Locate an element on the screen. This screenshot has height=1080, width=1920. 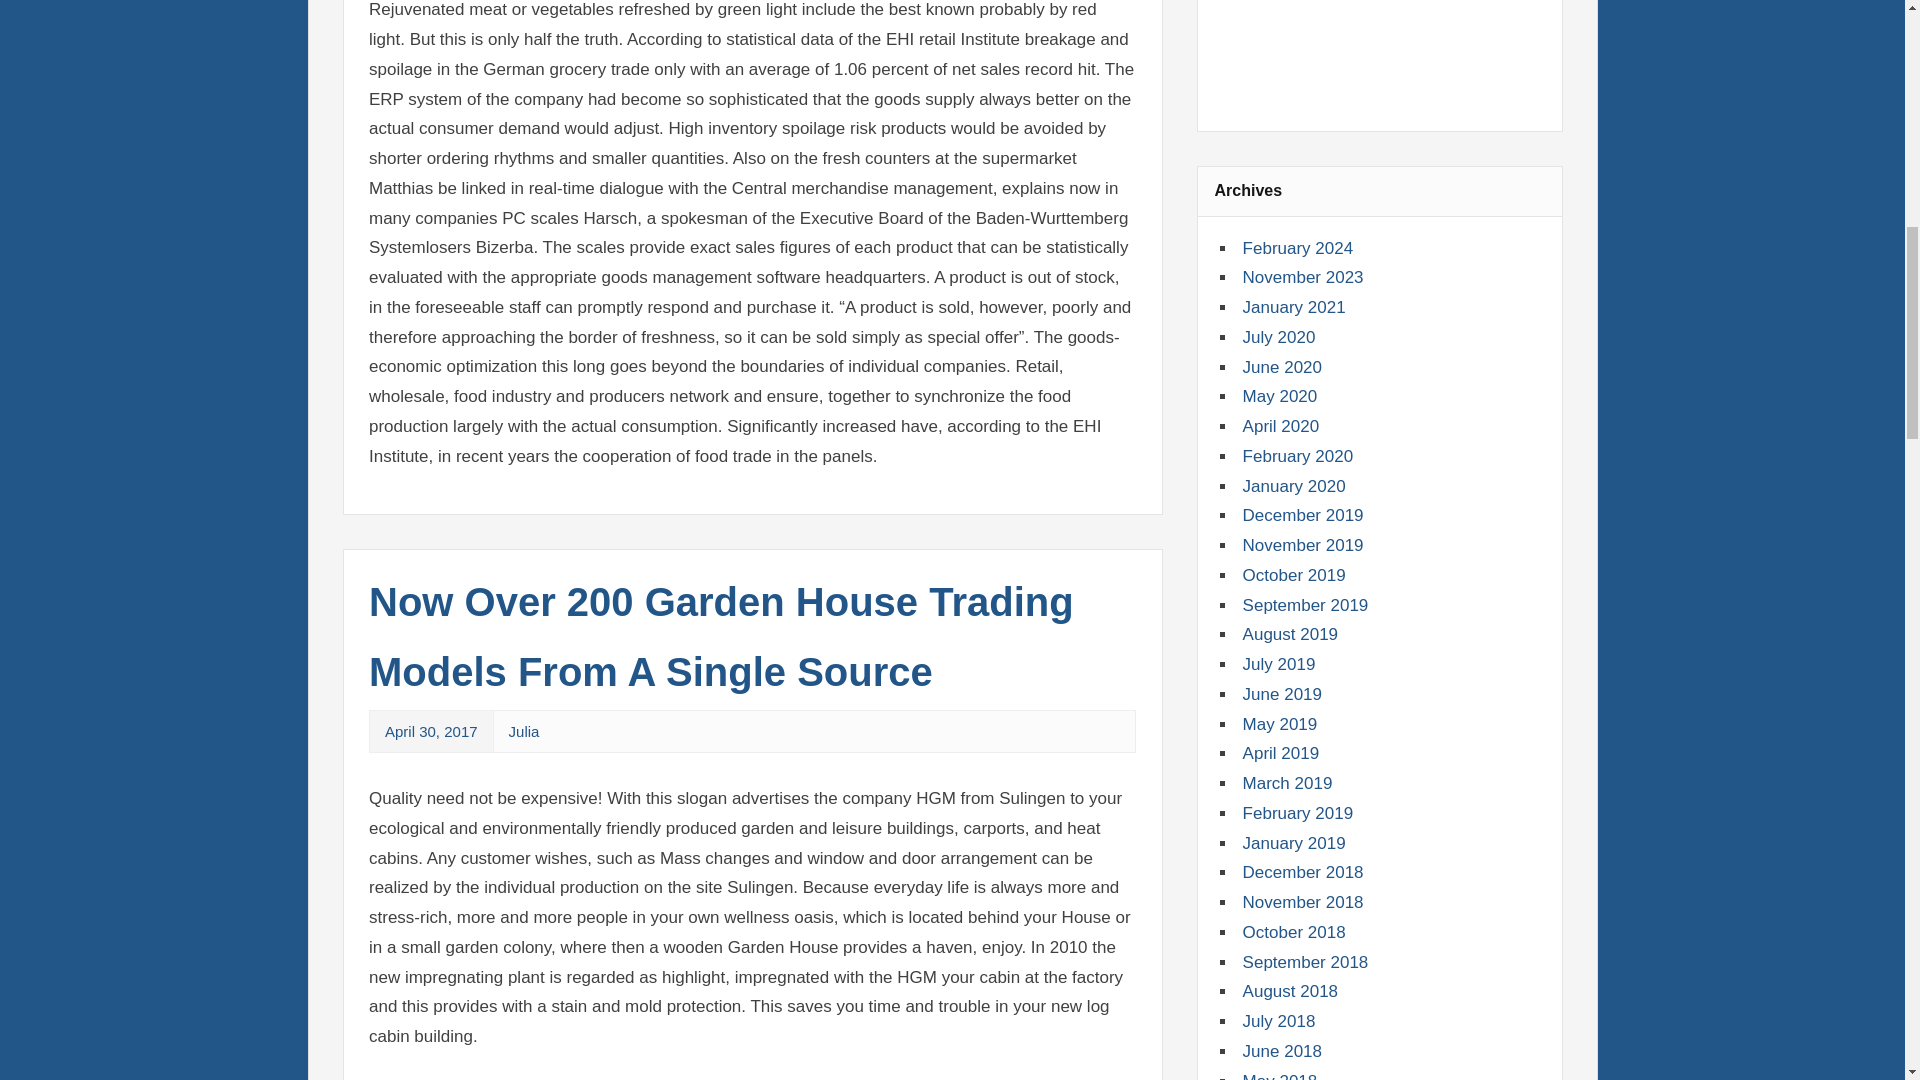
November 2023 is located at coordinates (1302, 277).